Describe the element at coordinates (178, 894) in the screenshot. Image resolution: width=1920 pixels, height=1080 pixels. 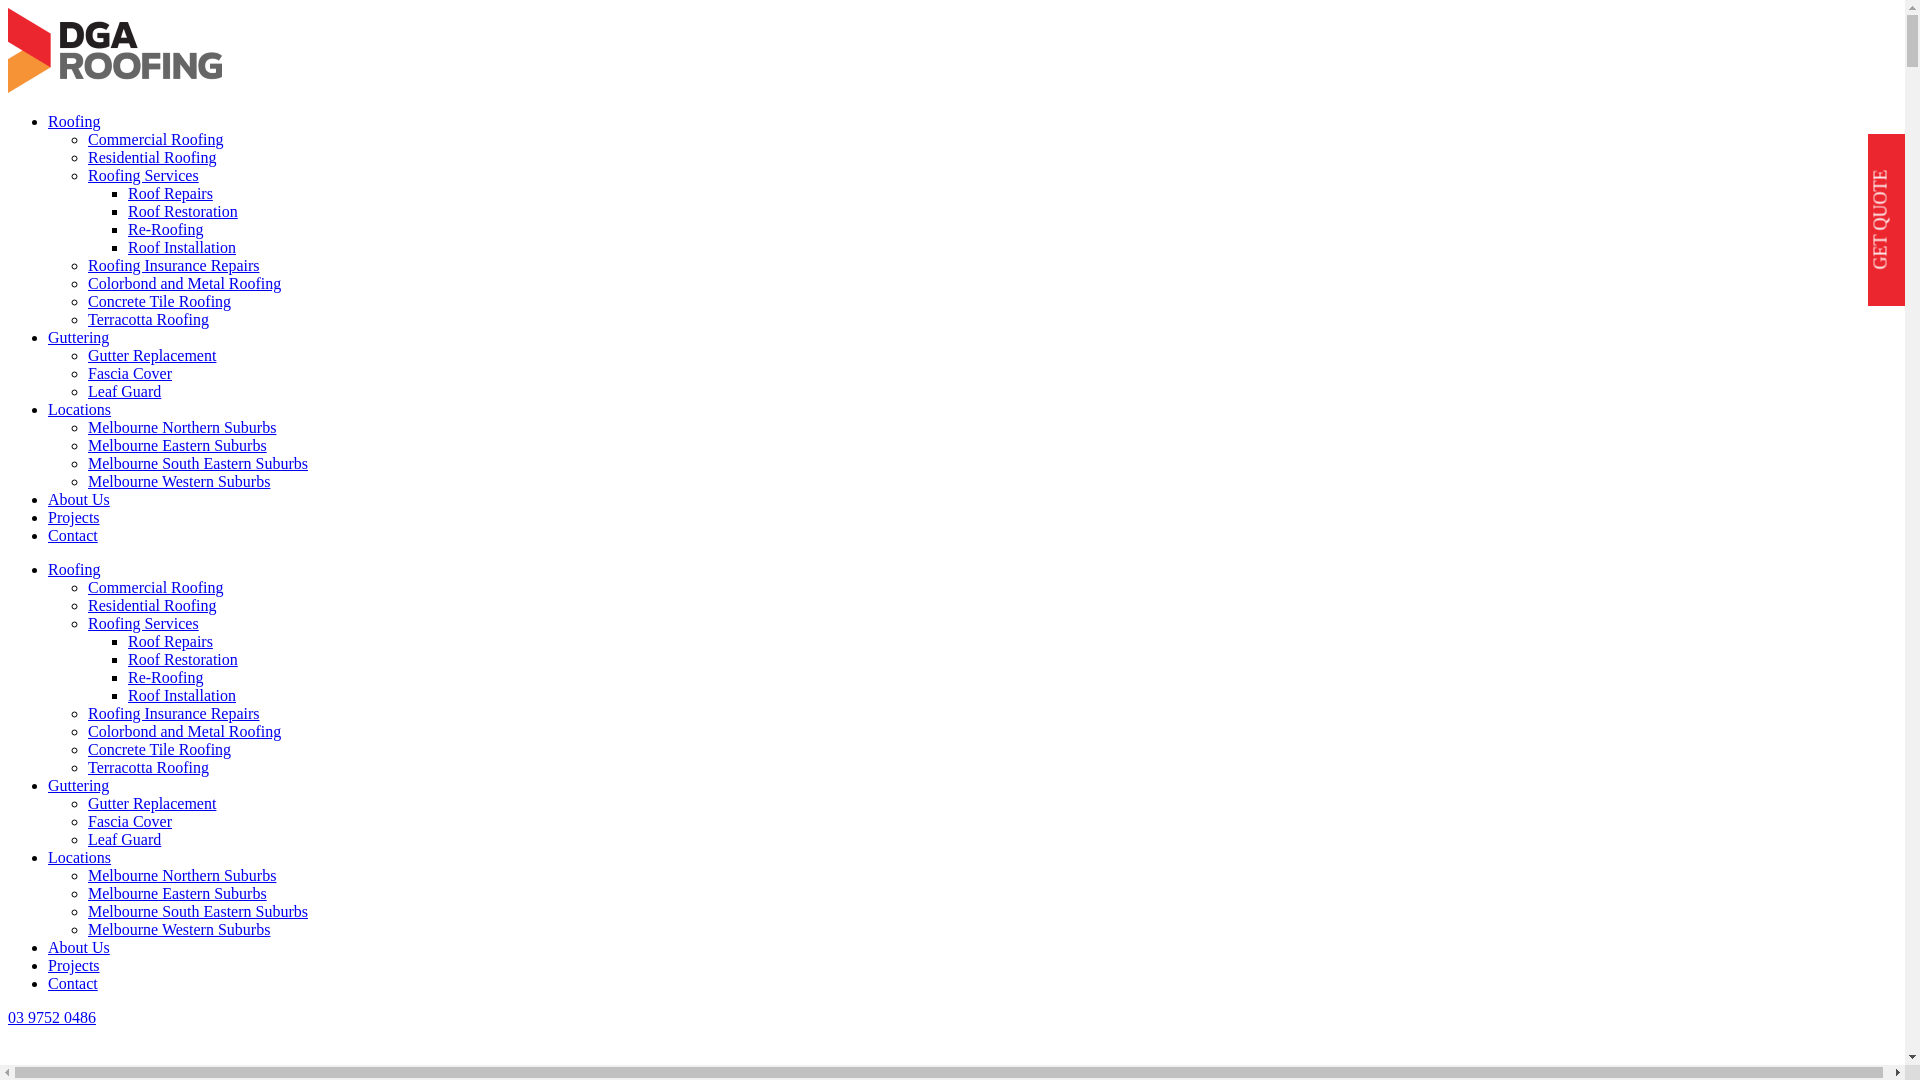
I see `Melbourne Eastern Suburbs` at that location.